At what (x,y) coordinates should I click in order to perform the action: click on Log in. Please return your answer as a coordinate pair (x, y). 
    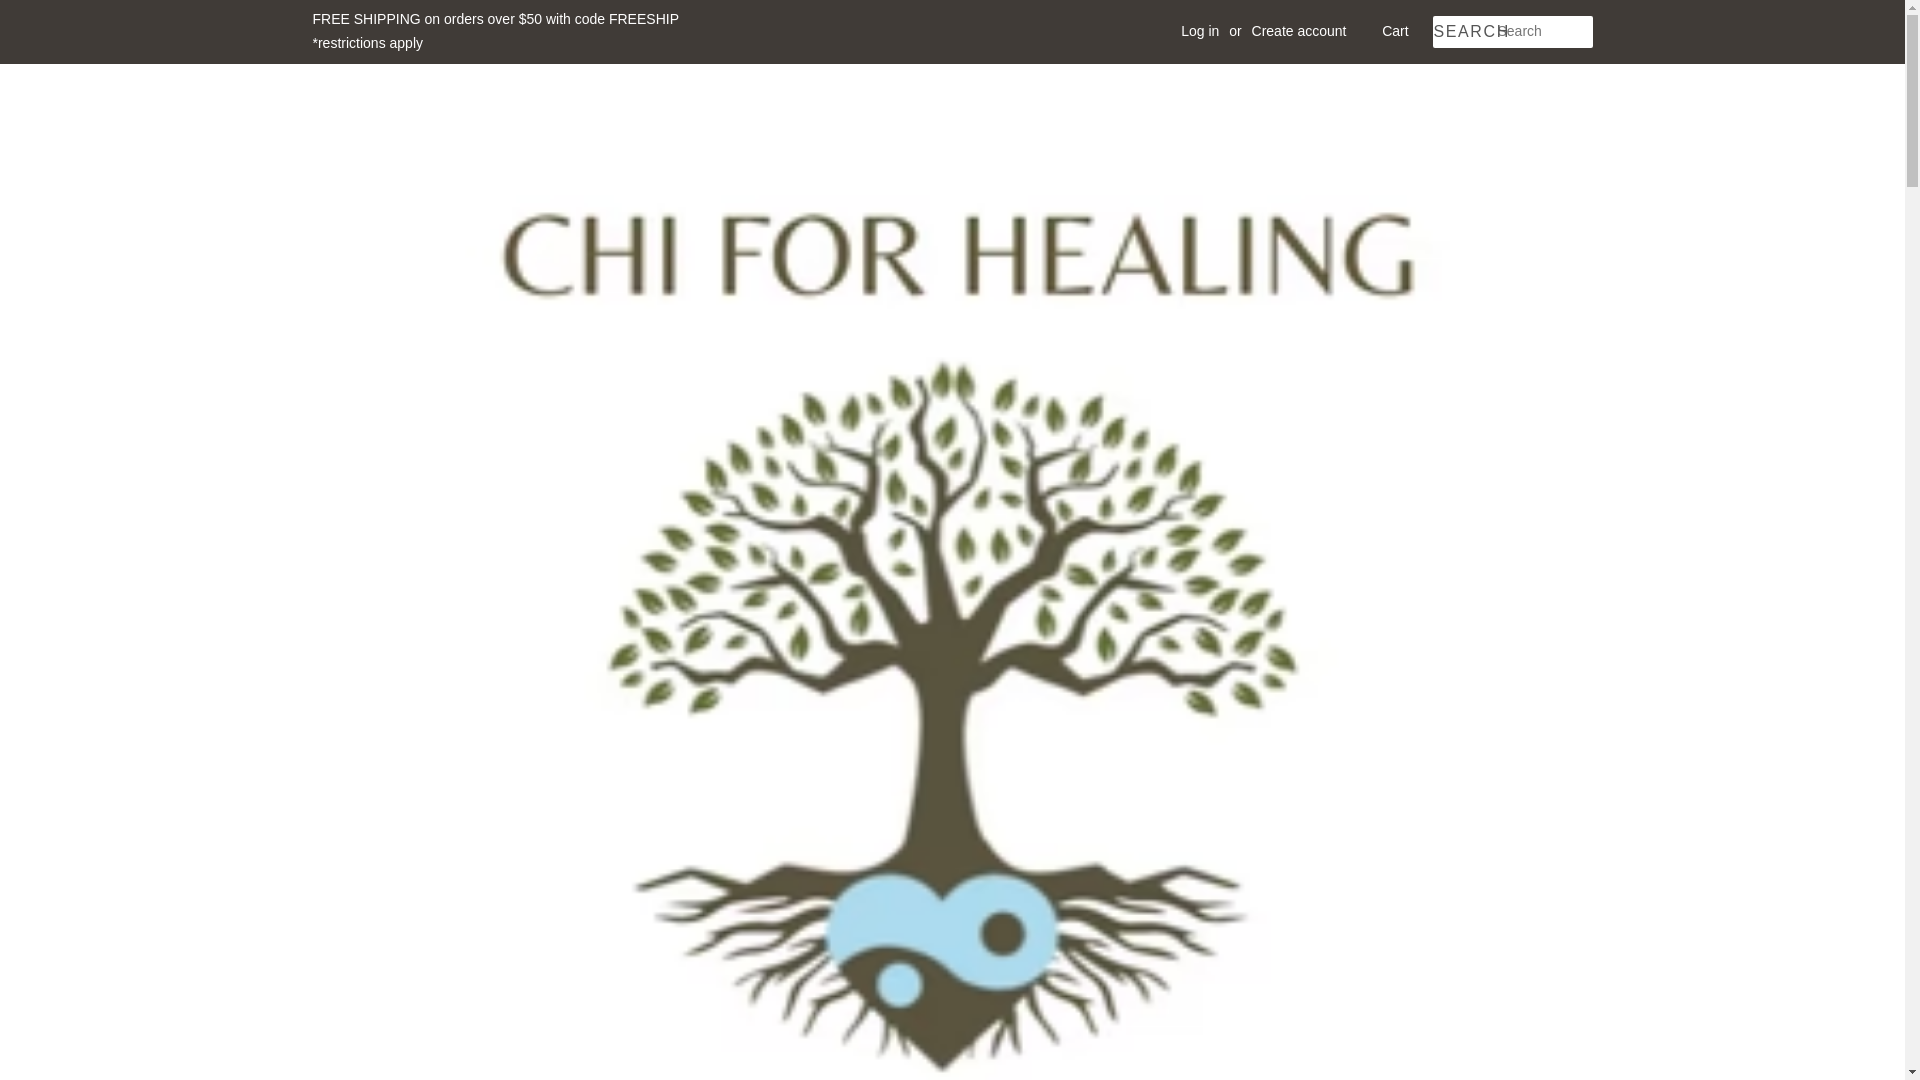
    Looking at the image, I should click on (1200, 30).